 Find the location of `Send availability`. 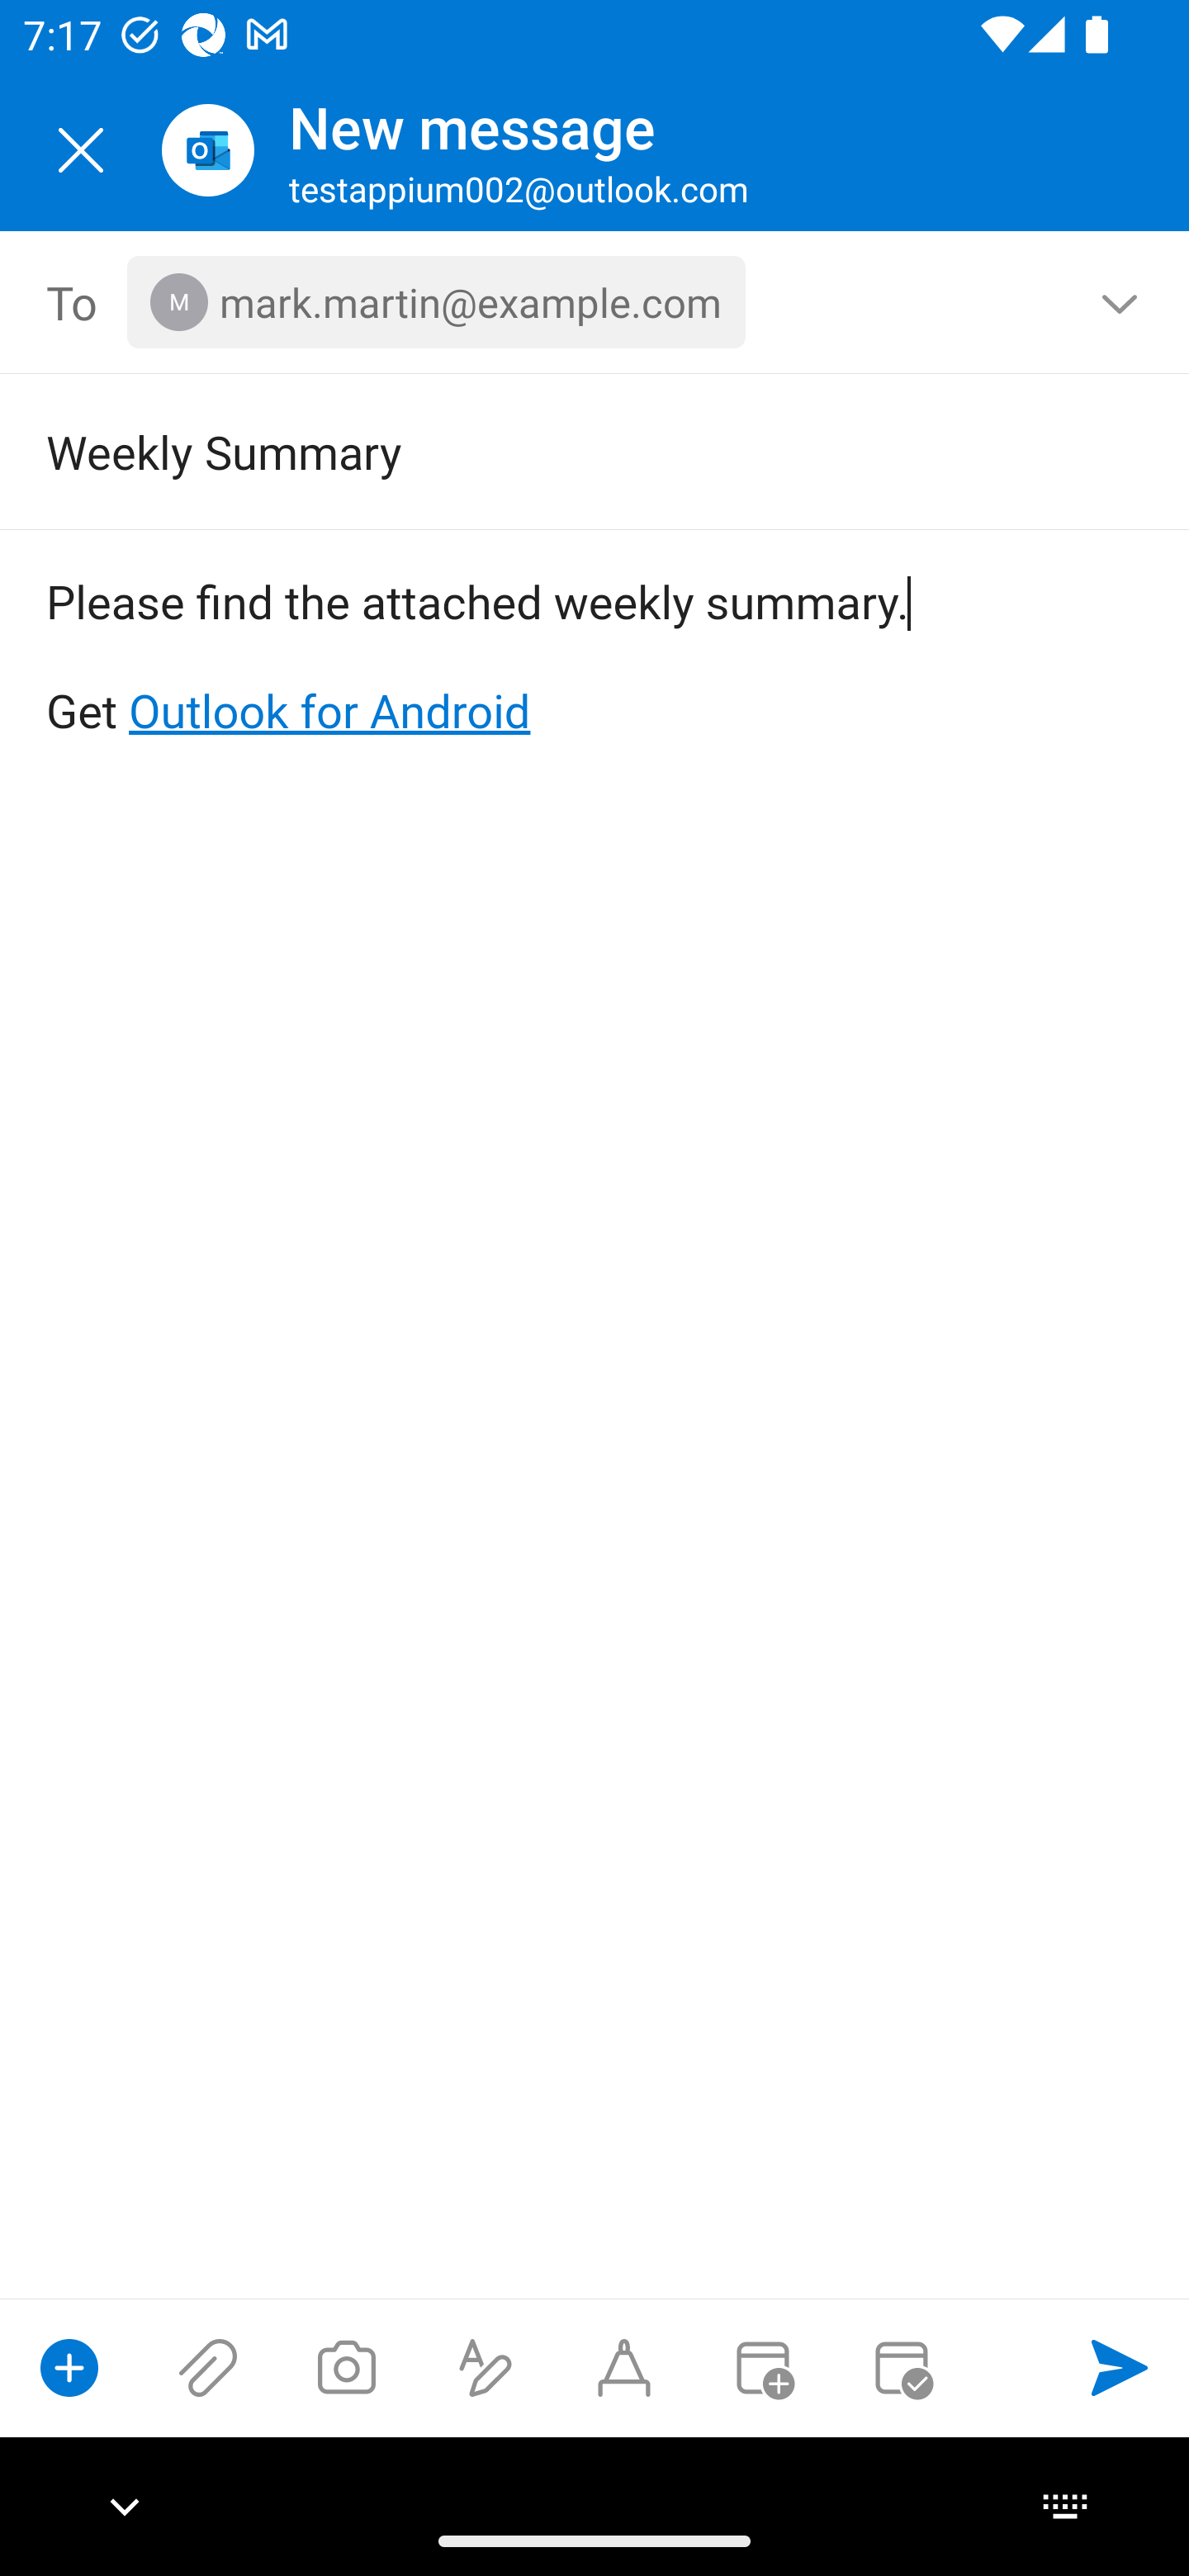

Send availability is located at coordinates (902, 2367).